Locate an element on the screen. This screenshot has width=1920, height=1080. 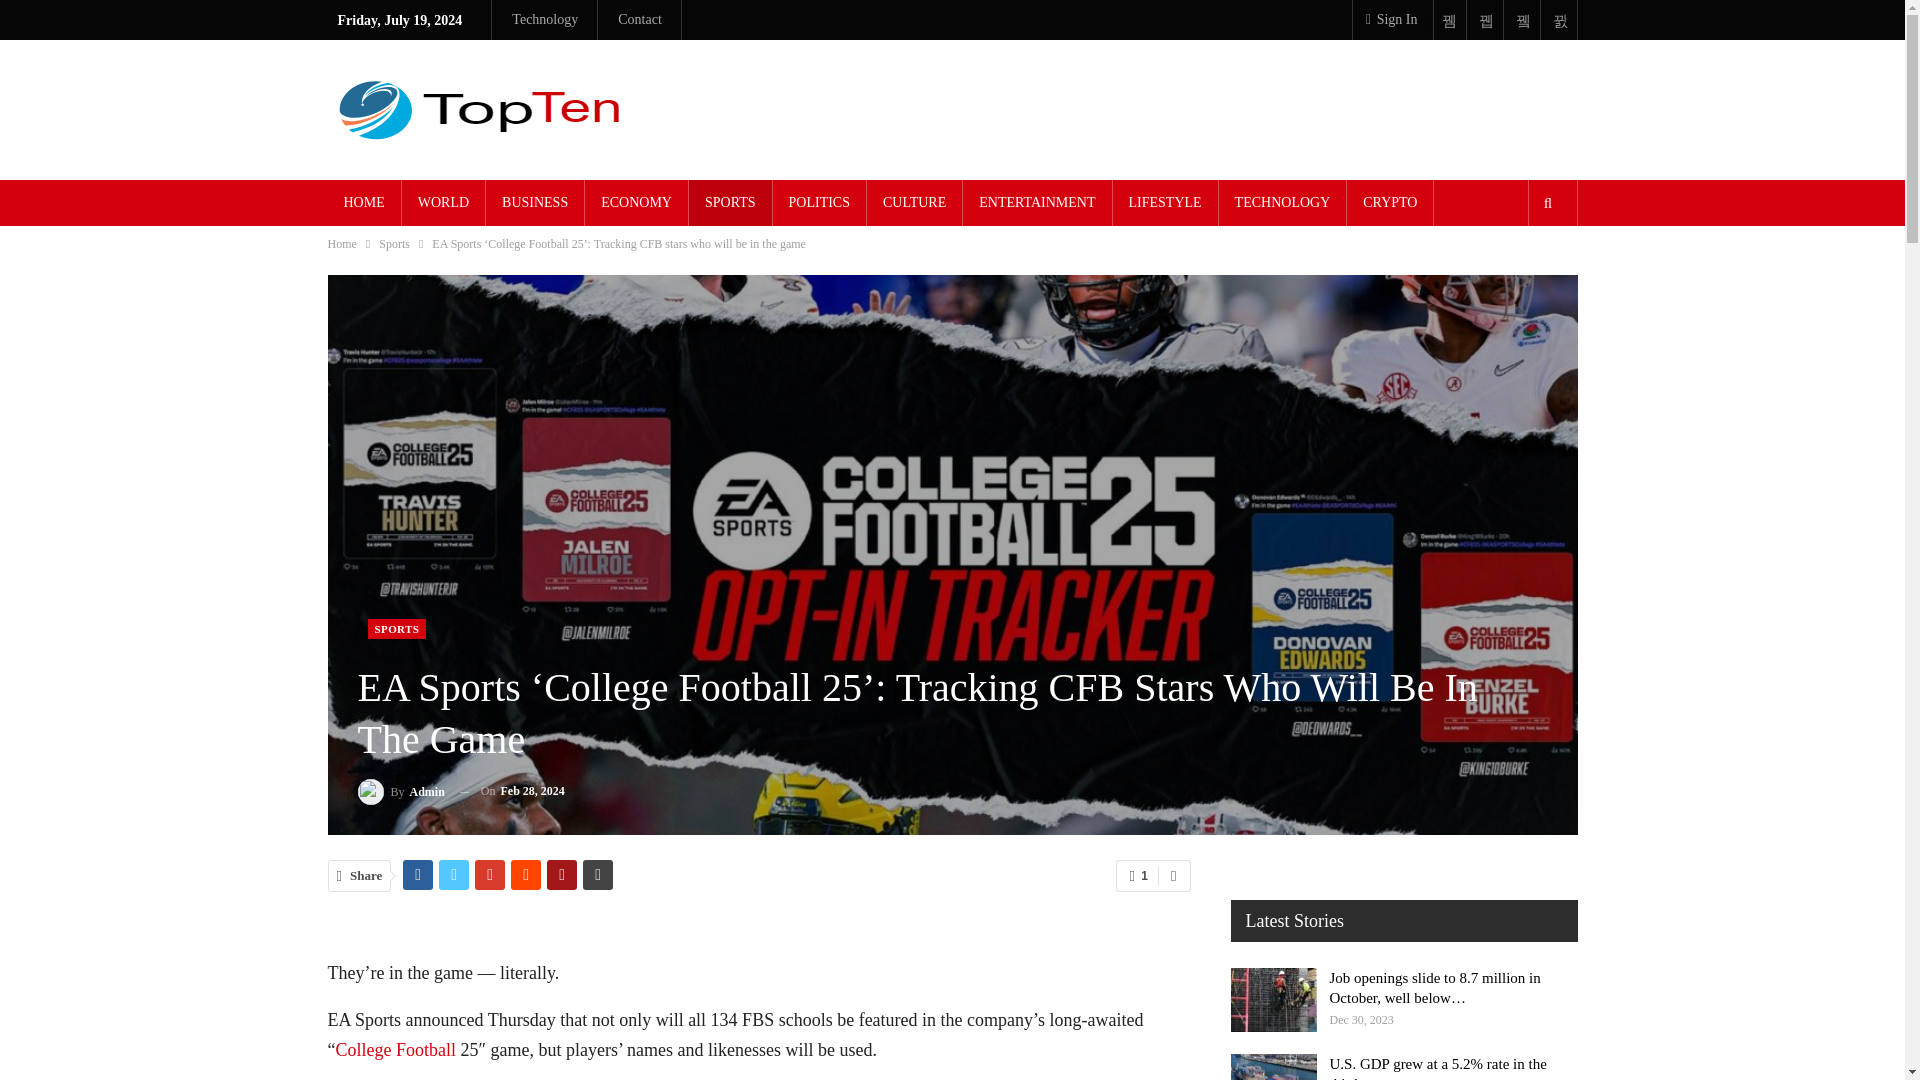
Contact is located at coordinates (640, 19).